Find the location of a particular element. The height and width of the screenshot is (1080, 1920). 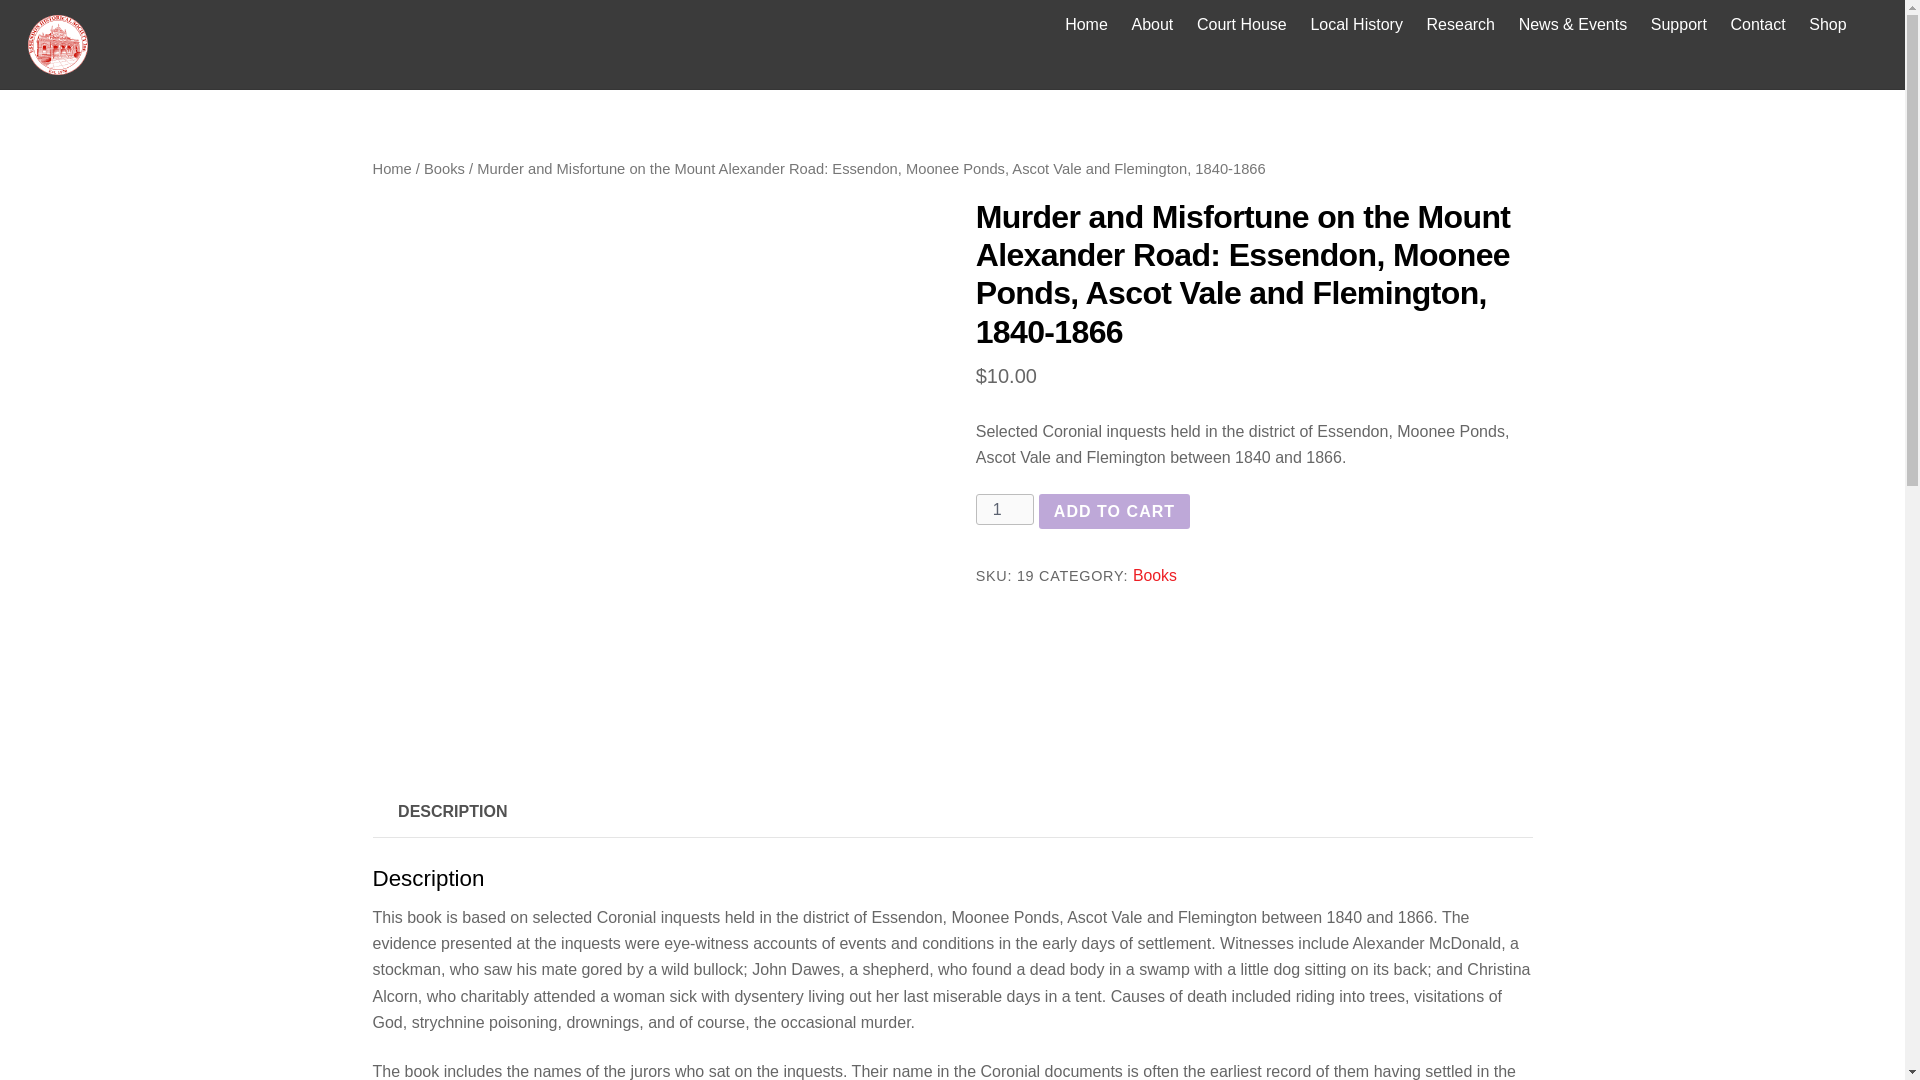

Contact is located at coordinates (1758, 24).